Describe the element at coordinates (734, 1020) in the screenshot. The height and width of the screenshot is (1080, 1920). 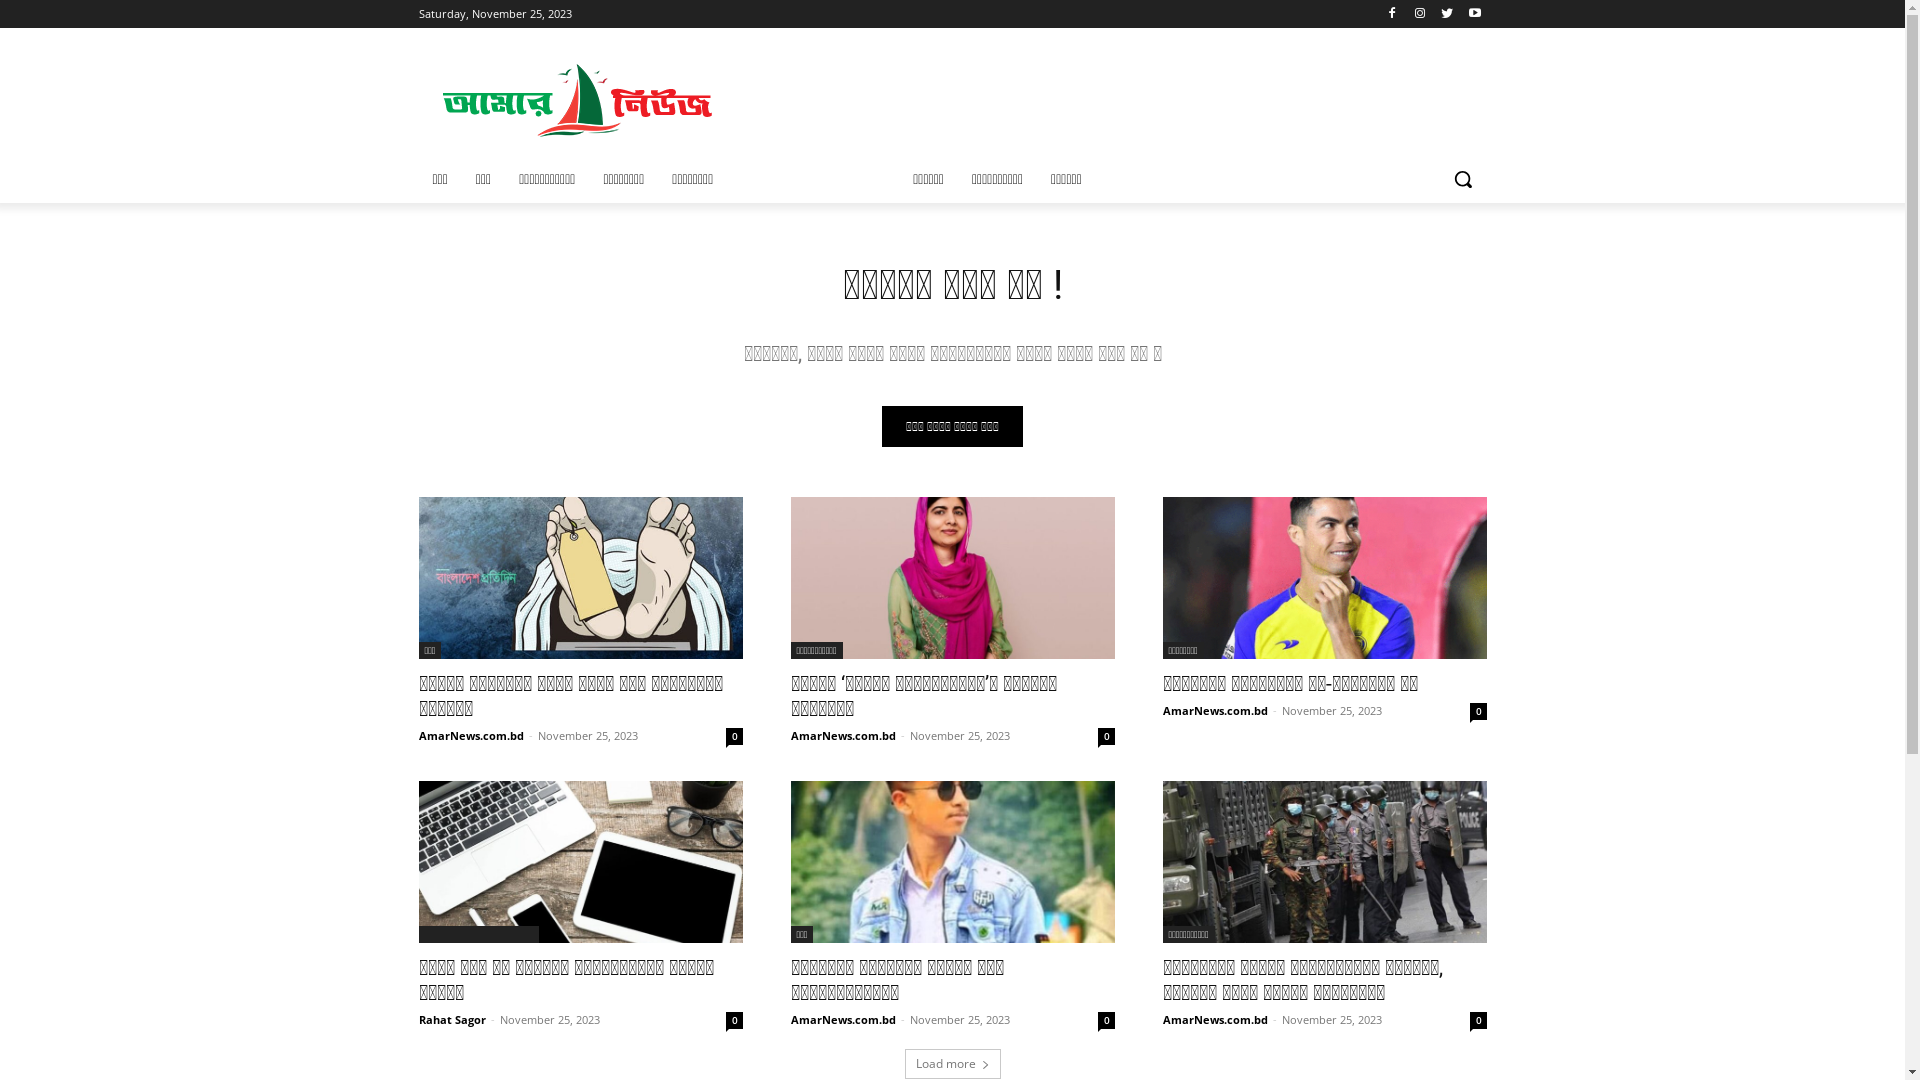
I see `0` at that location.